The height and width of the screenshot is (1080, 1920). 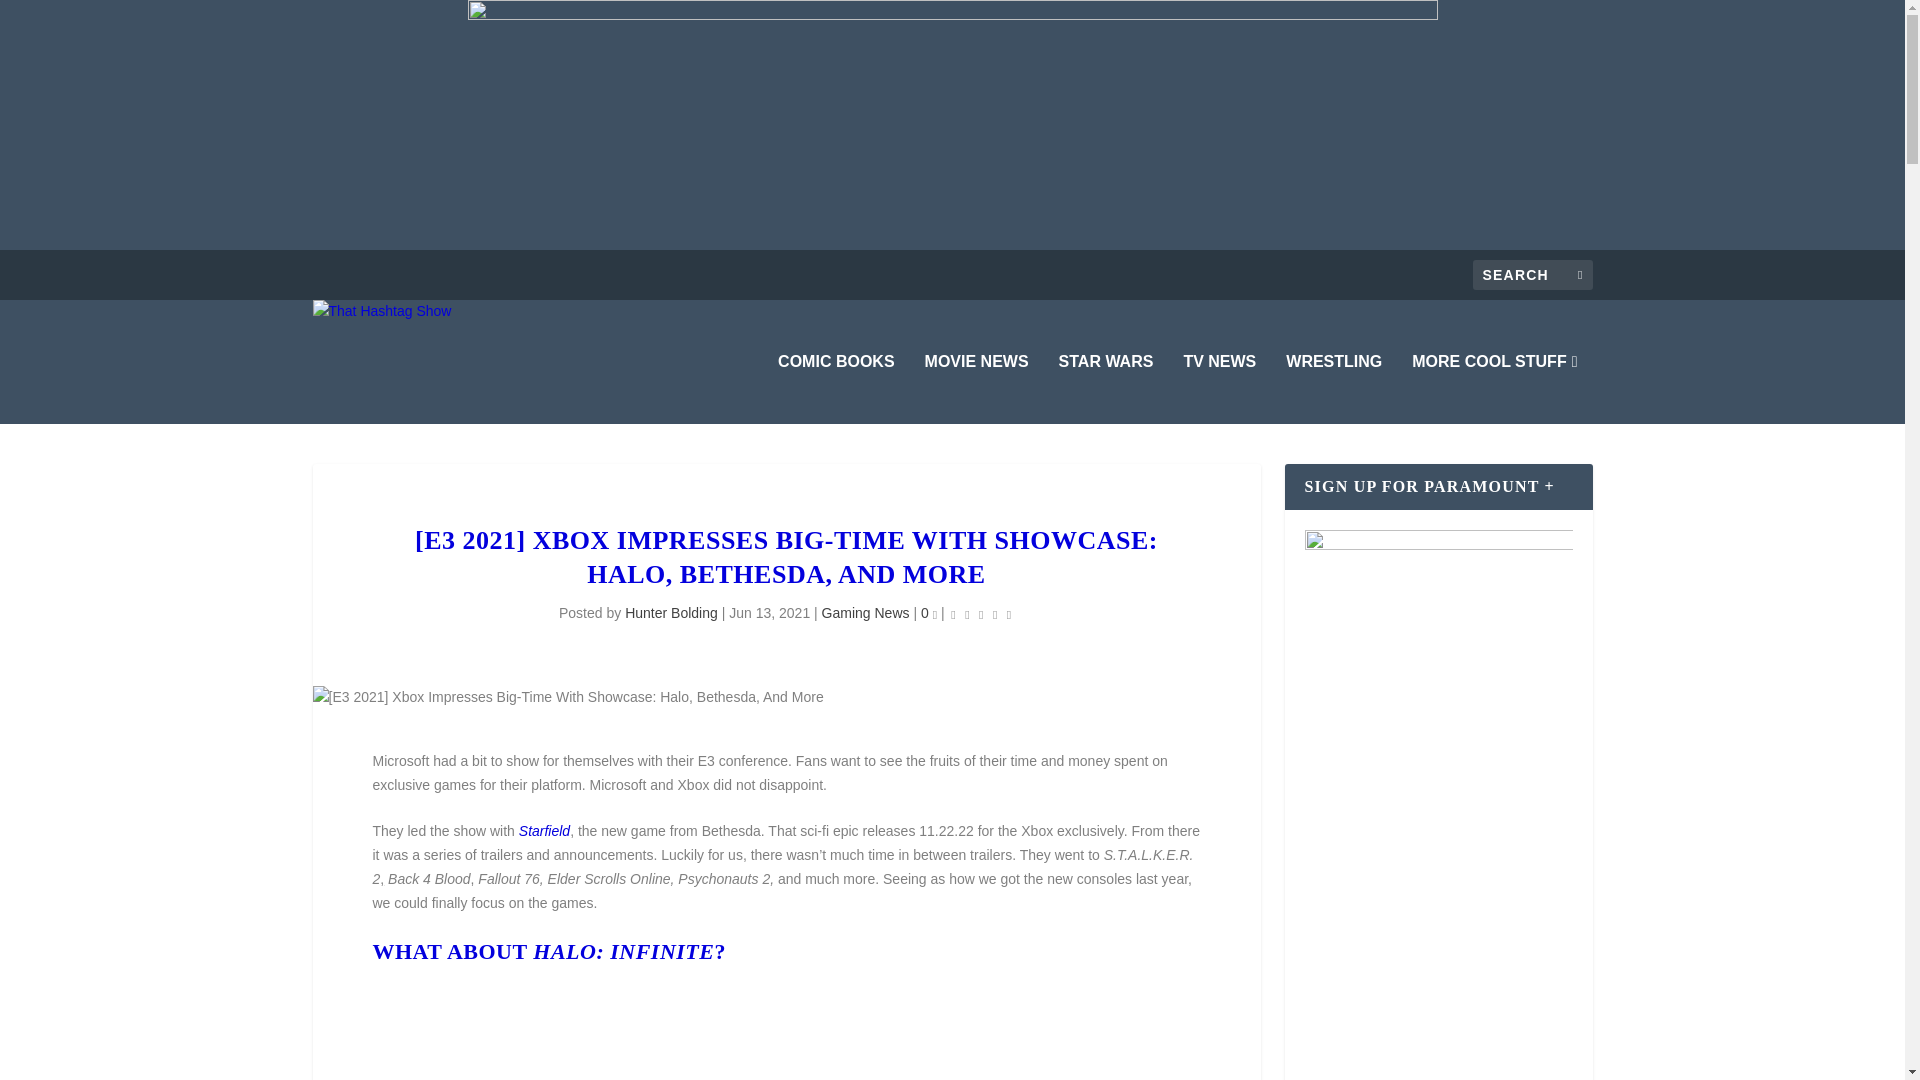 What do you see at coordinates (1334, 389) in the screenshot?
I see `WRESTLING` at bounding box center [1334, 389].